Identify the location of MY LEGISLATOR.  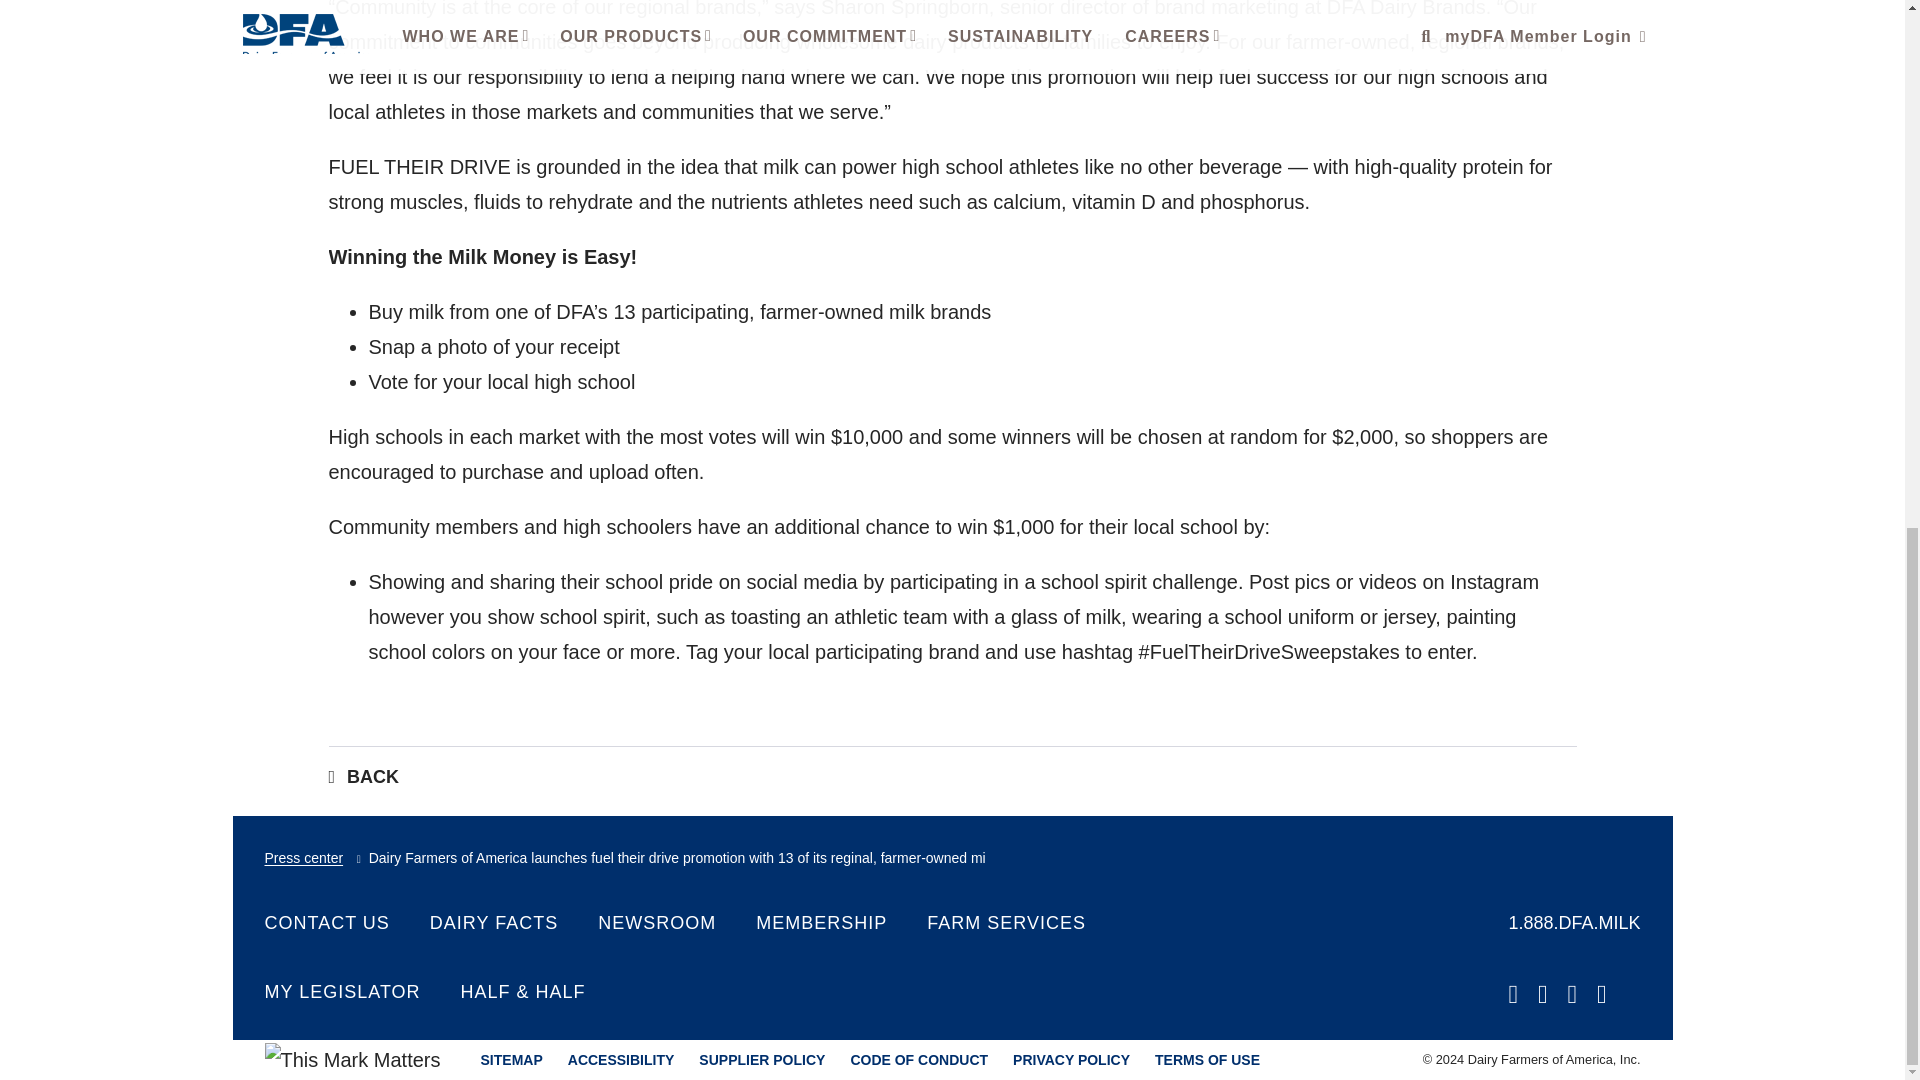
(342, 992).